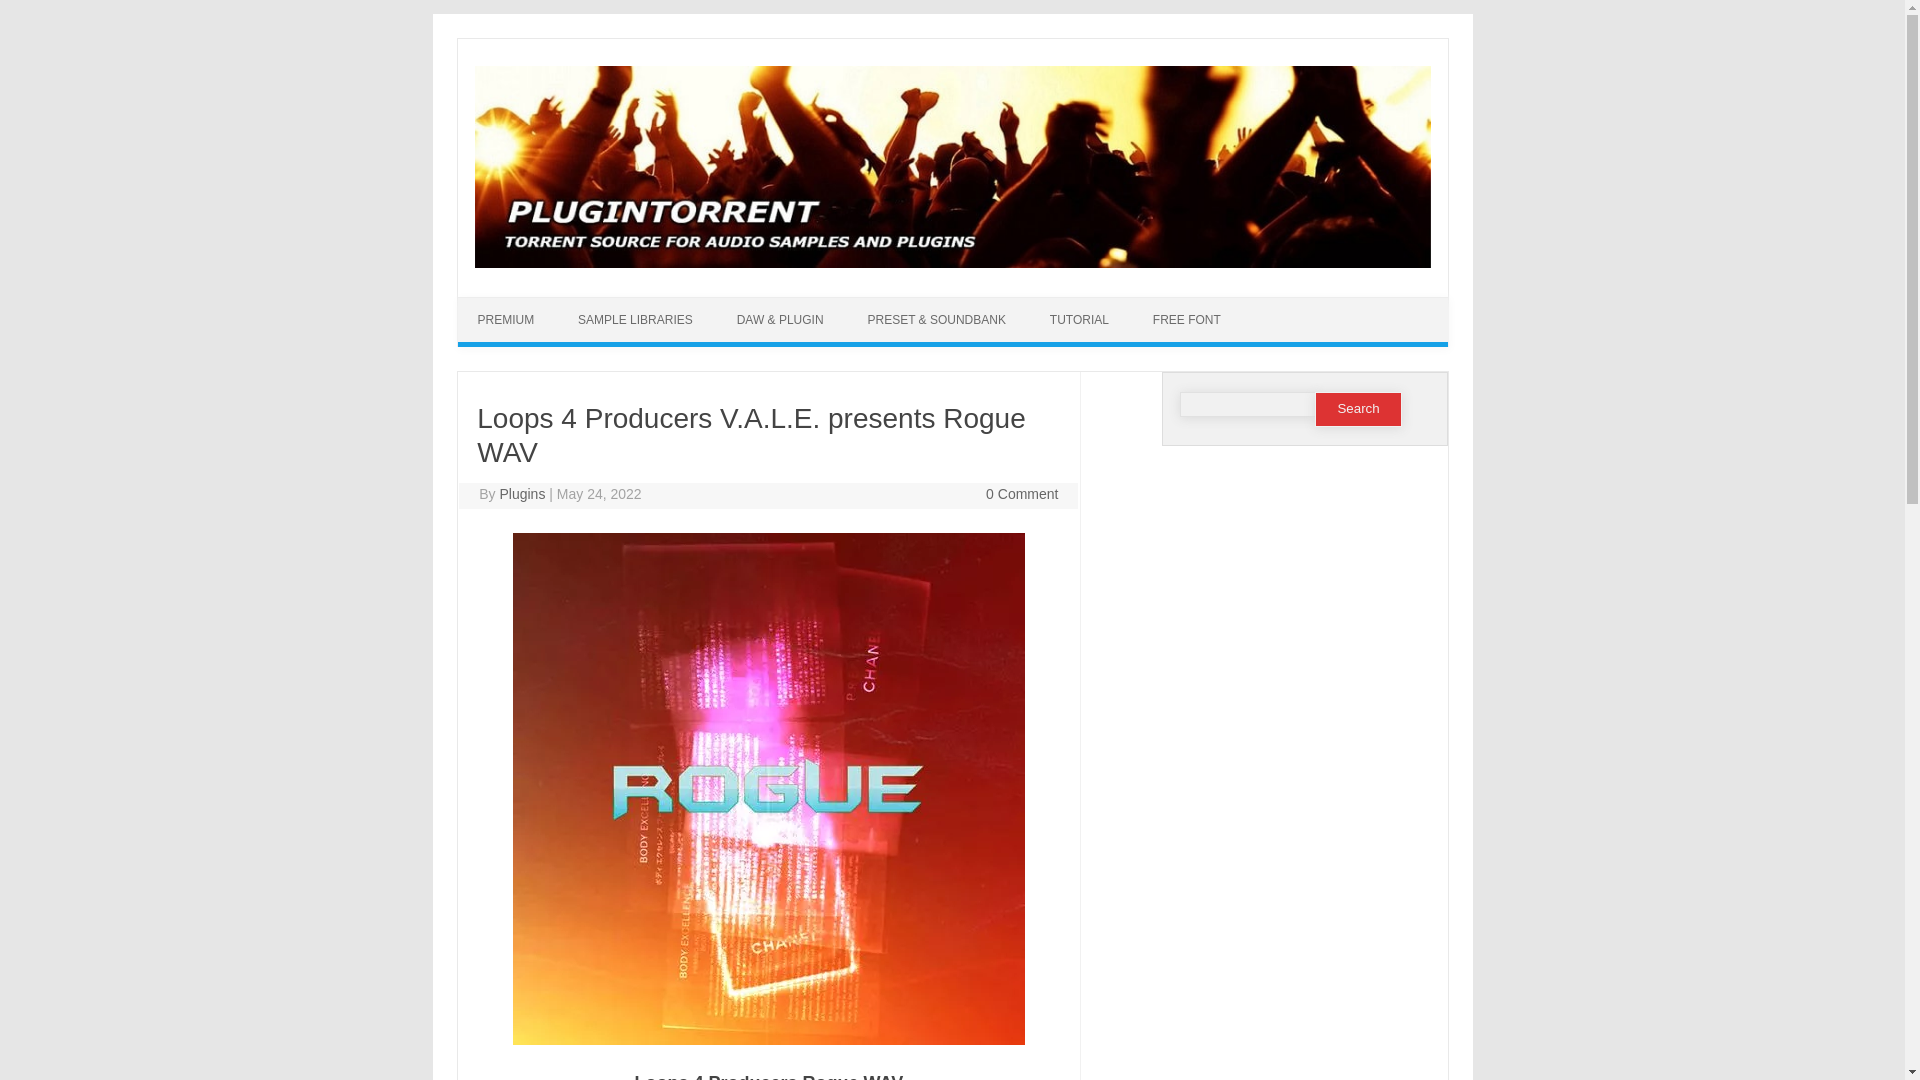 This screenshot has width=1920, height=1080. What do you see at coordinates (1358, 409) in the screenshot?
I see `Search` at bounding box center [1358, 409].